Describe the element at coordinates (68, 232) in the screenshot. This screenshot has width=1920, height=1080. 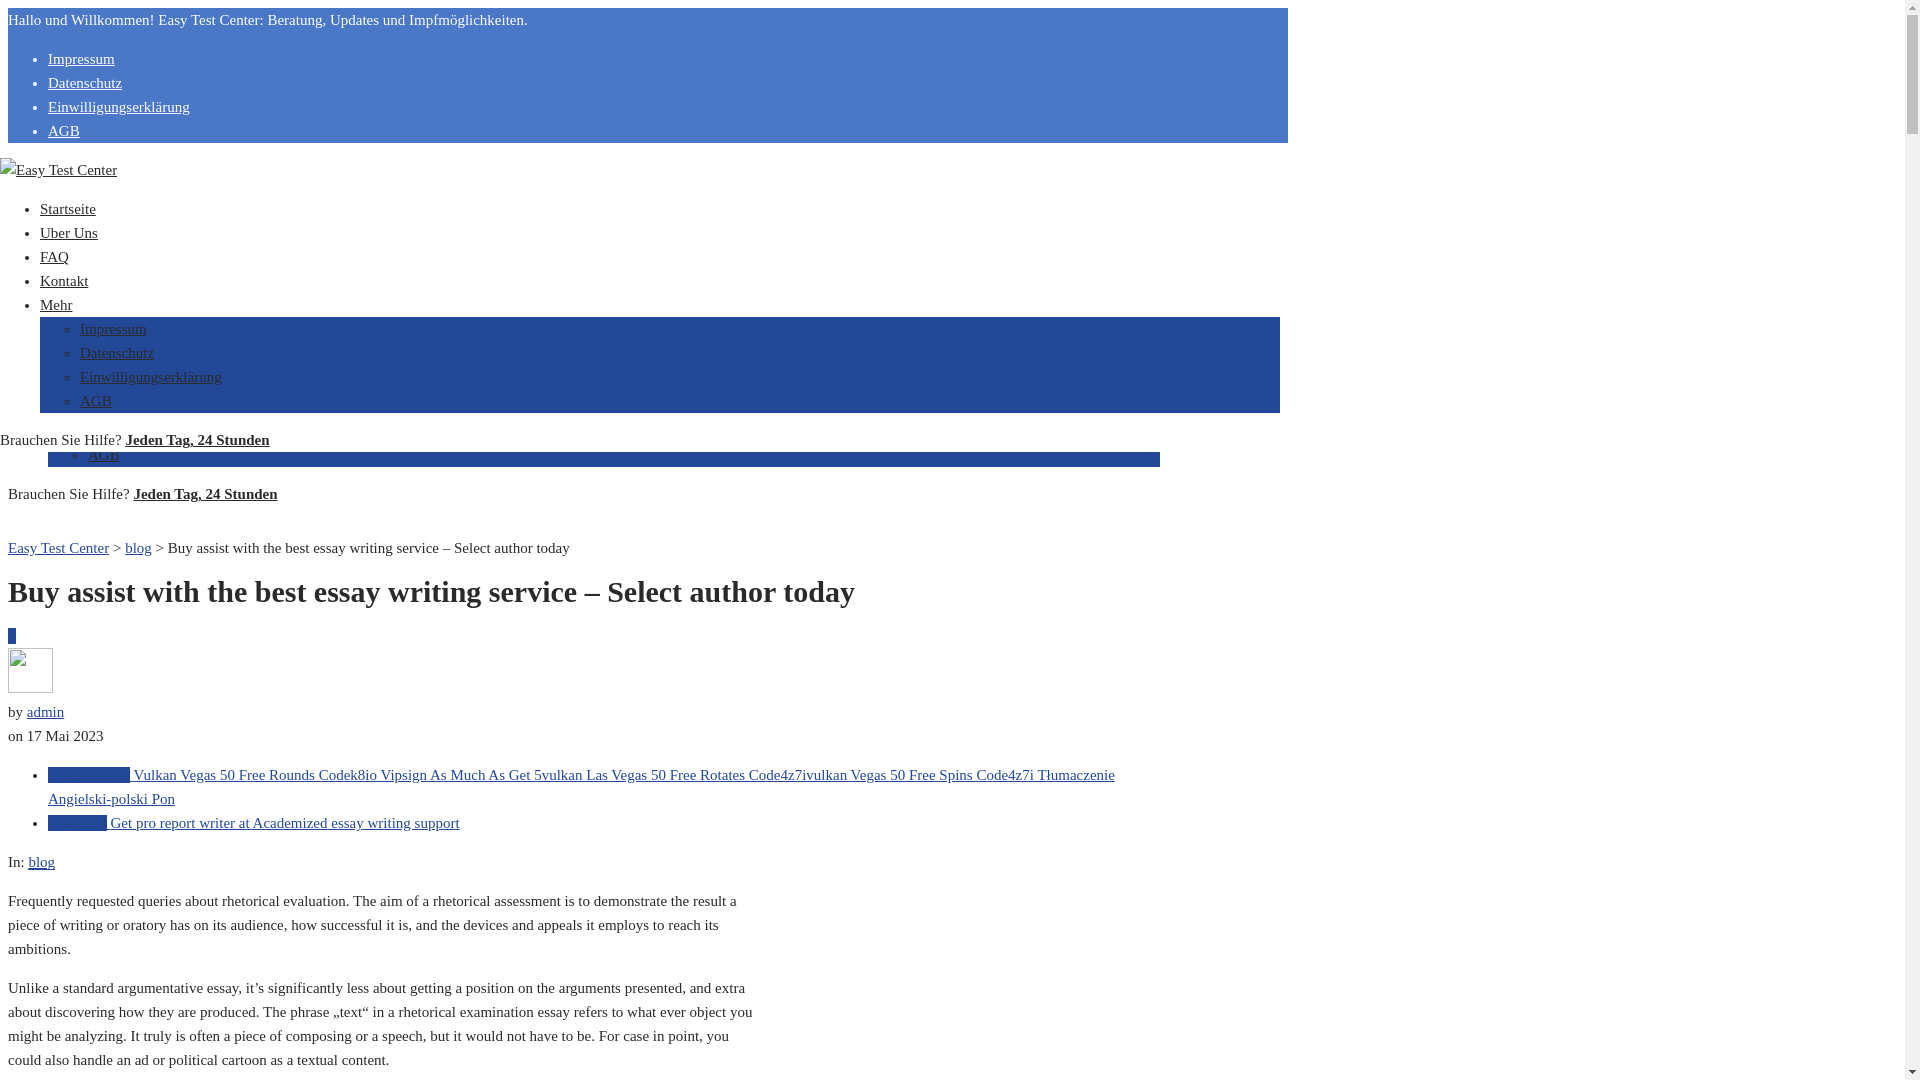
I see `Uber Uns` at that location.